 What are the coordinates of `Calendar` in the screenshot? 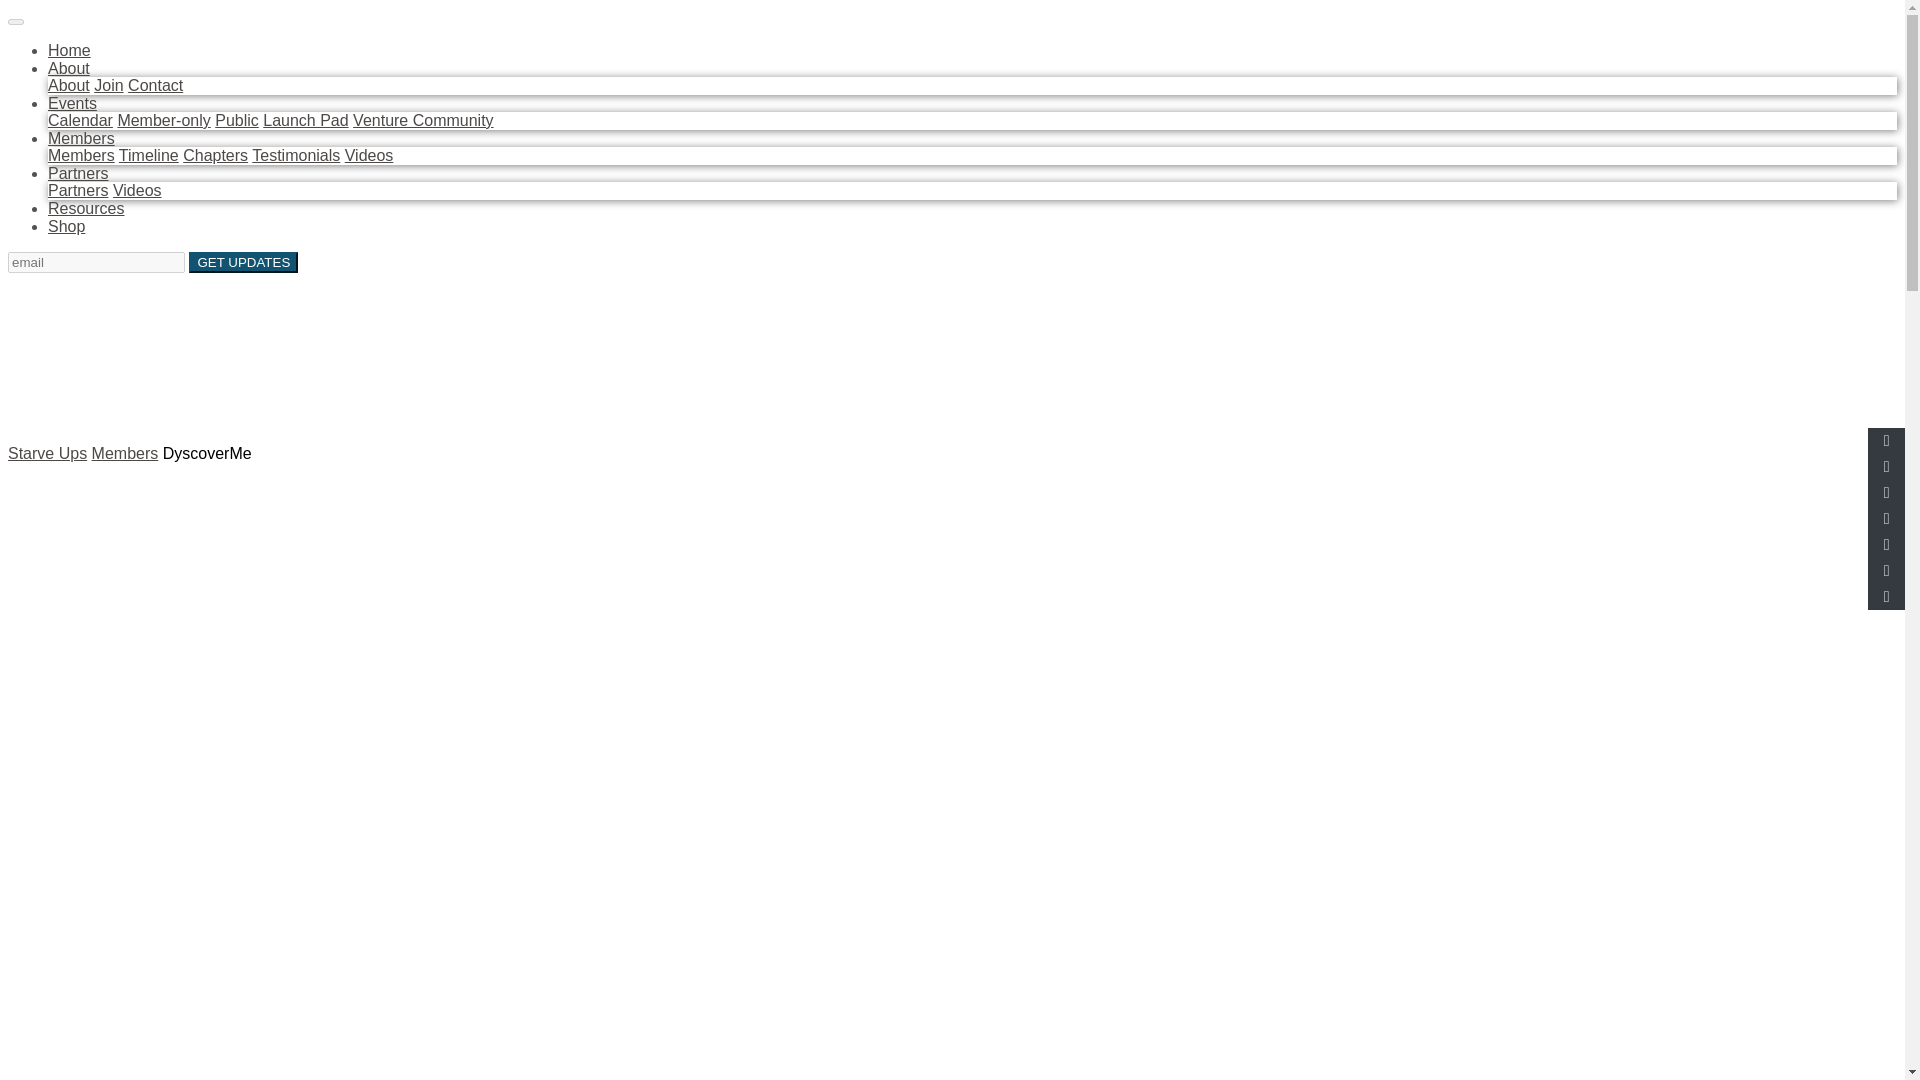 It's located at (80, 120).